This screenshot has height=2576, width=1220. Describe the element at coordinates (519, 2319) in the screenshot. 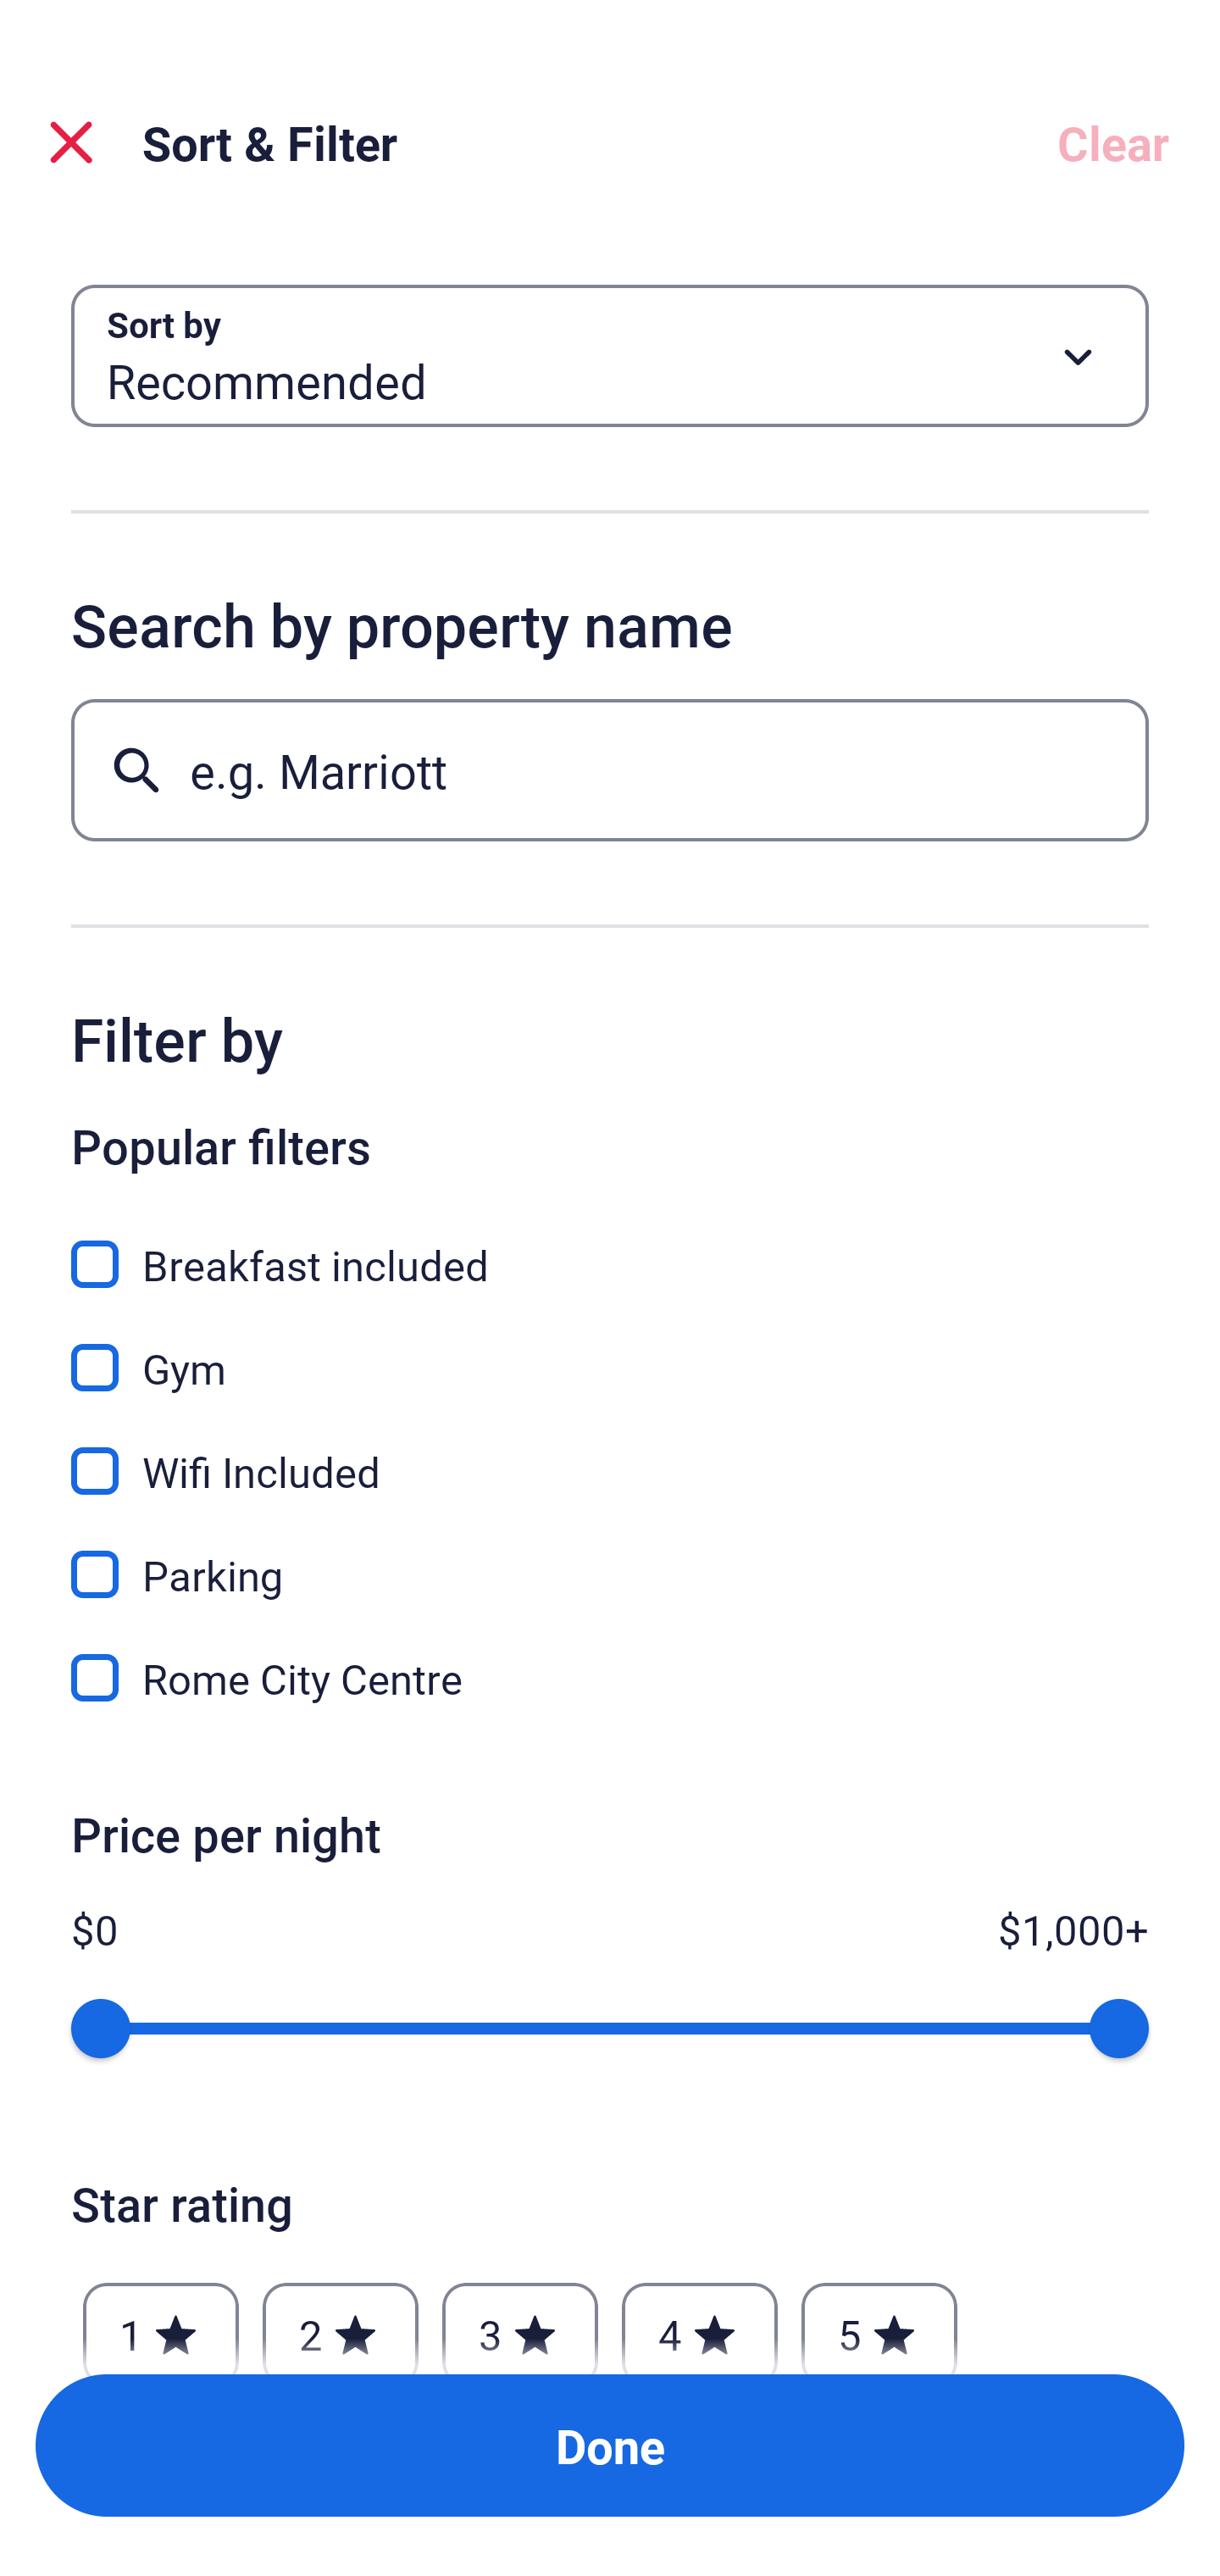

I see `3` at that location.